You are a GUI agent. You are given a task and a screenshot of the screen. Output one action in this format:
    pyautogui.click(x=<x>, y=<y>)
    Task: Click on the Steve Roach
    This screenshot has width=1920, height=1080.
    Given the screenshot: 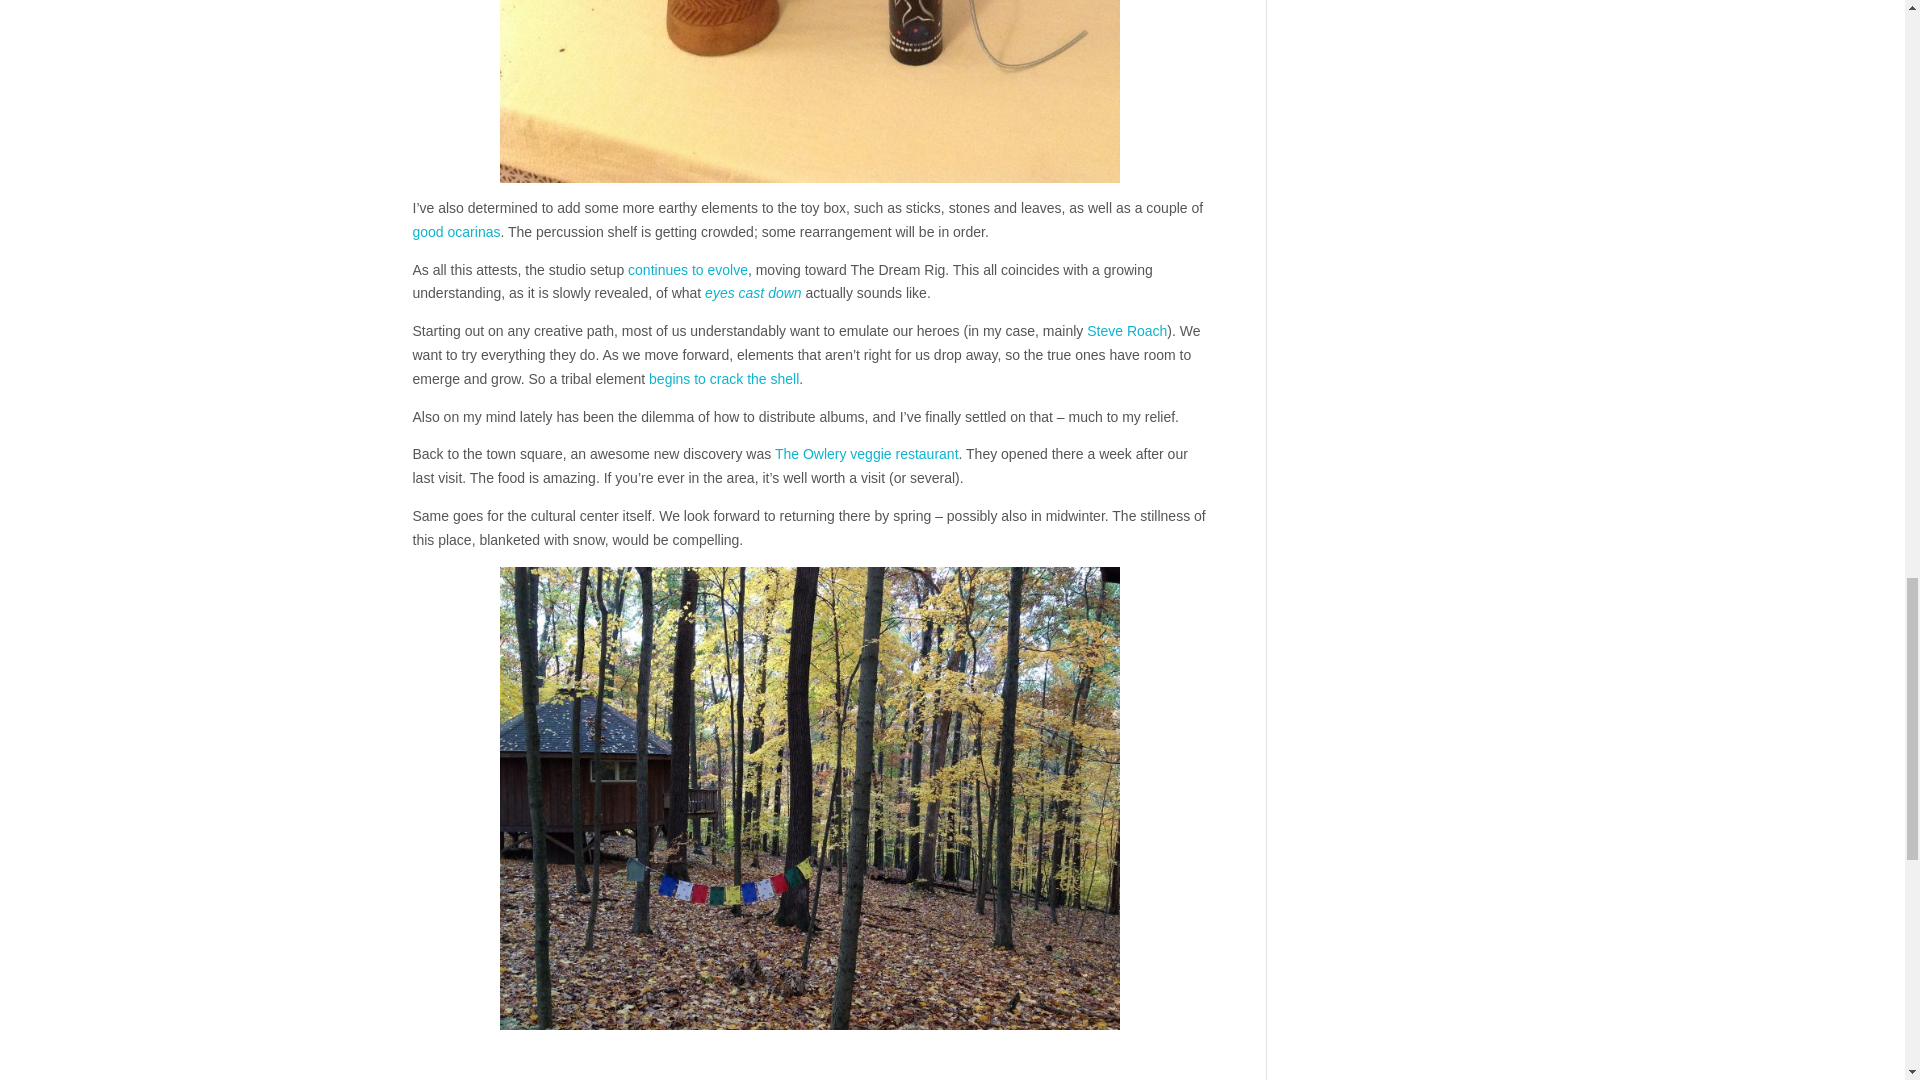 What is the action you would take?
    pyautogui.click(x=1126, y=330)
    